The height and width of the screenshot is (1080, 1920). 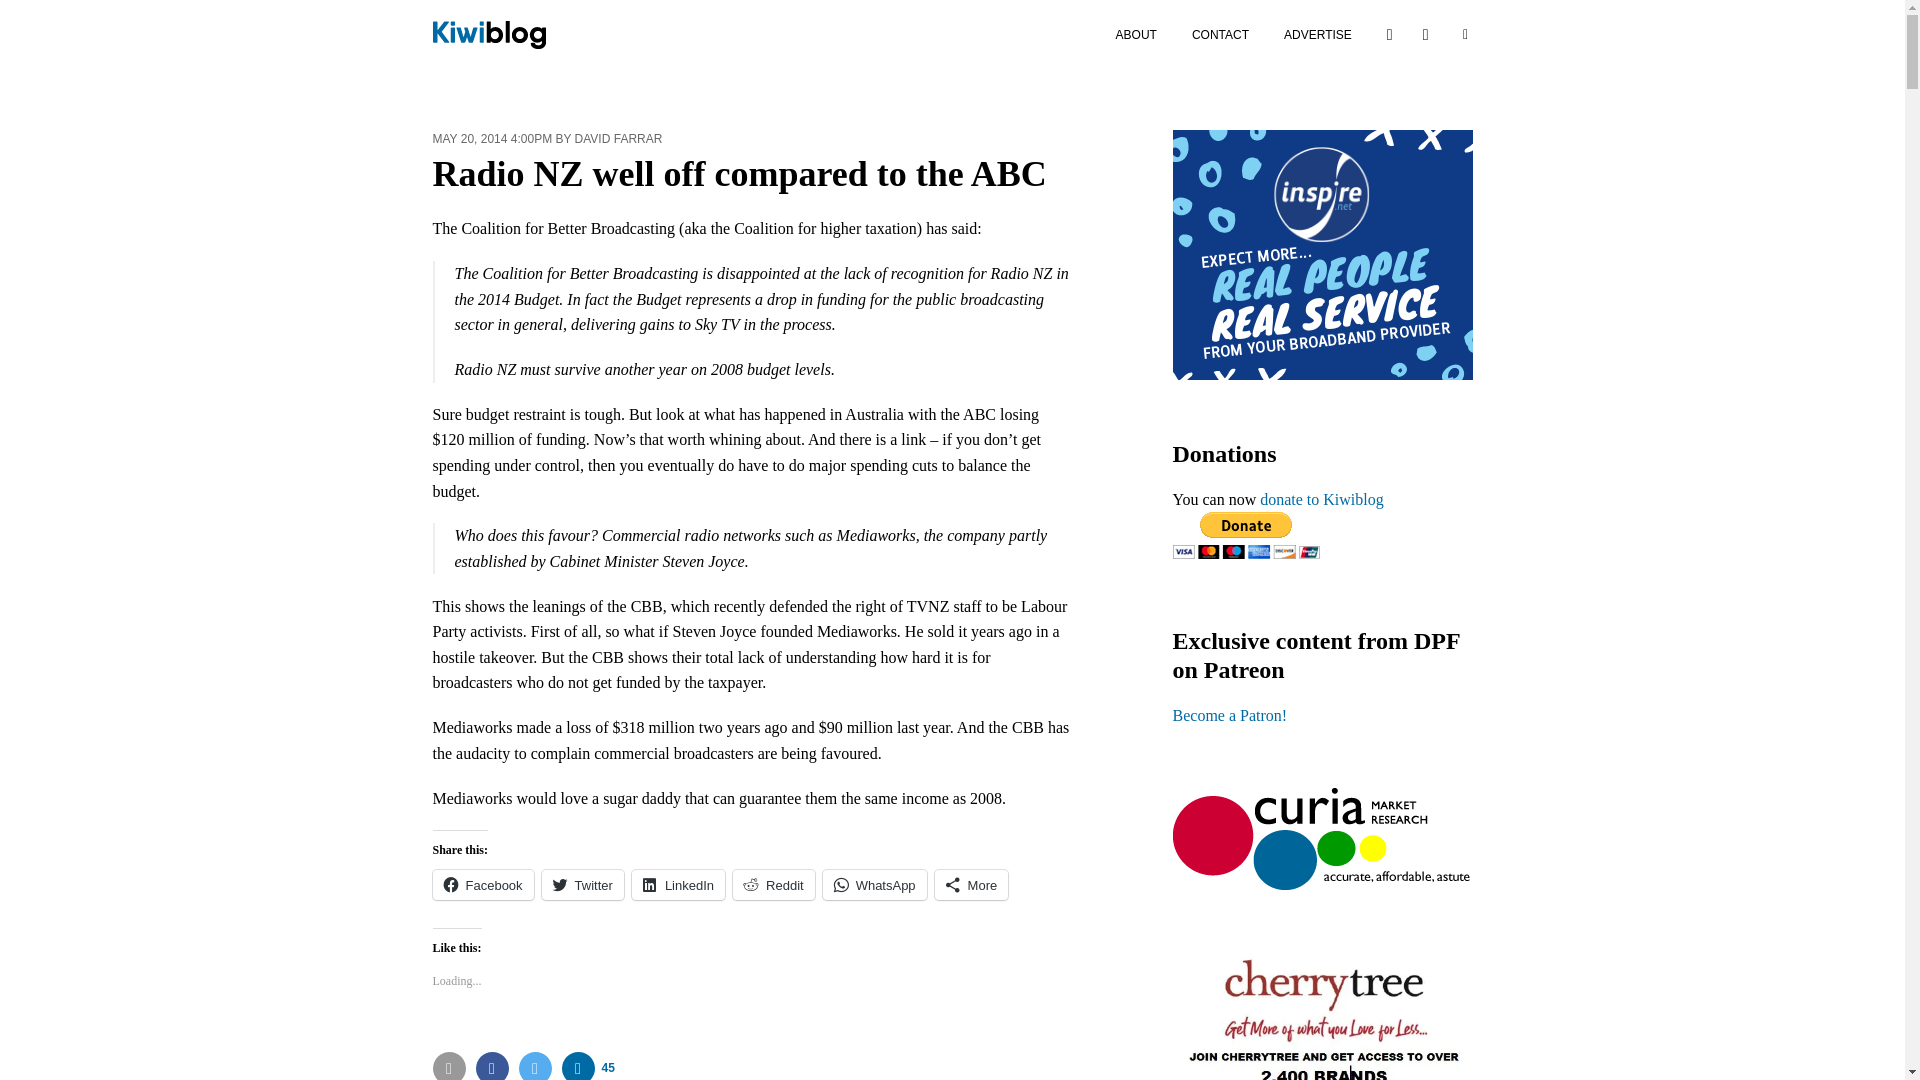 I want to click on Twitter, so click(x=582, y=884).